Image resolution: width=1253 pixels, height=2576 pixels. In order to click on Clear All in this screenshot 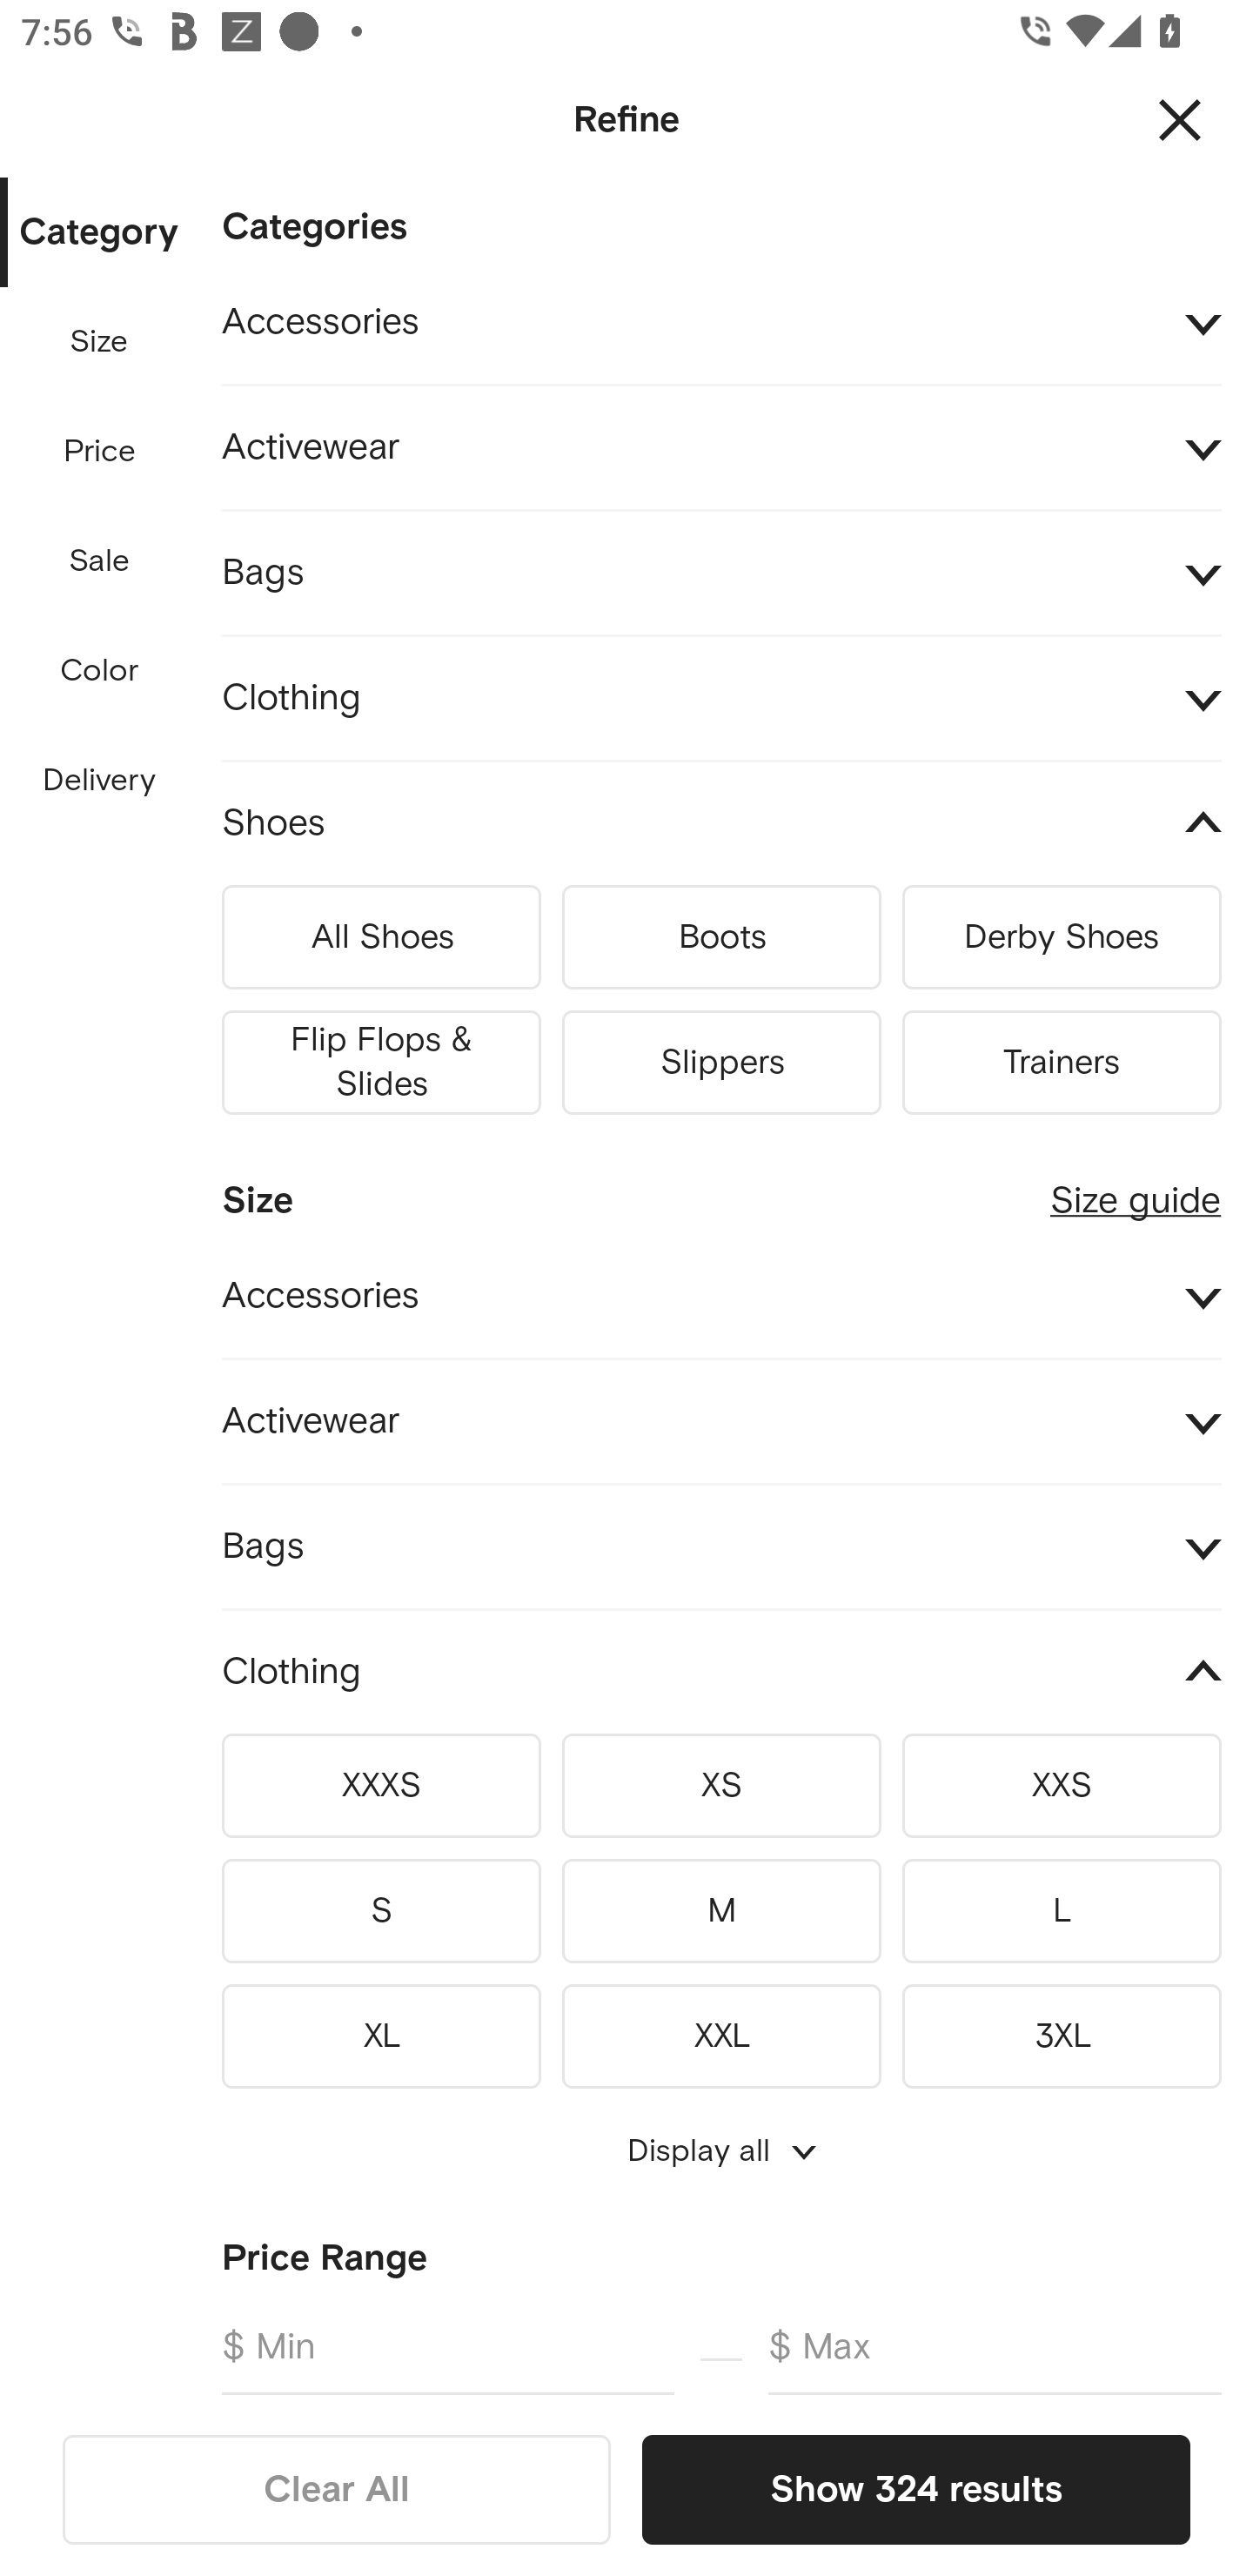, I will do `click(337, 2489)`.